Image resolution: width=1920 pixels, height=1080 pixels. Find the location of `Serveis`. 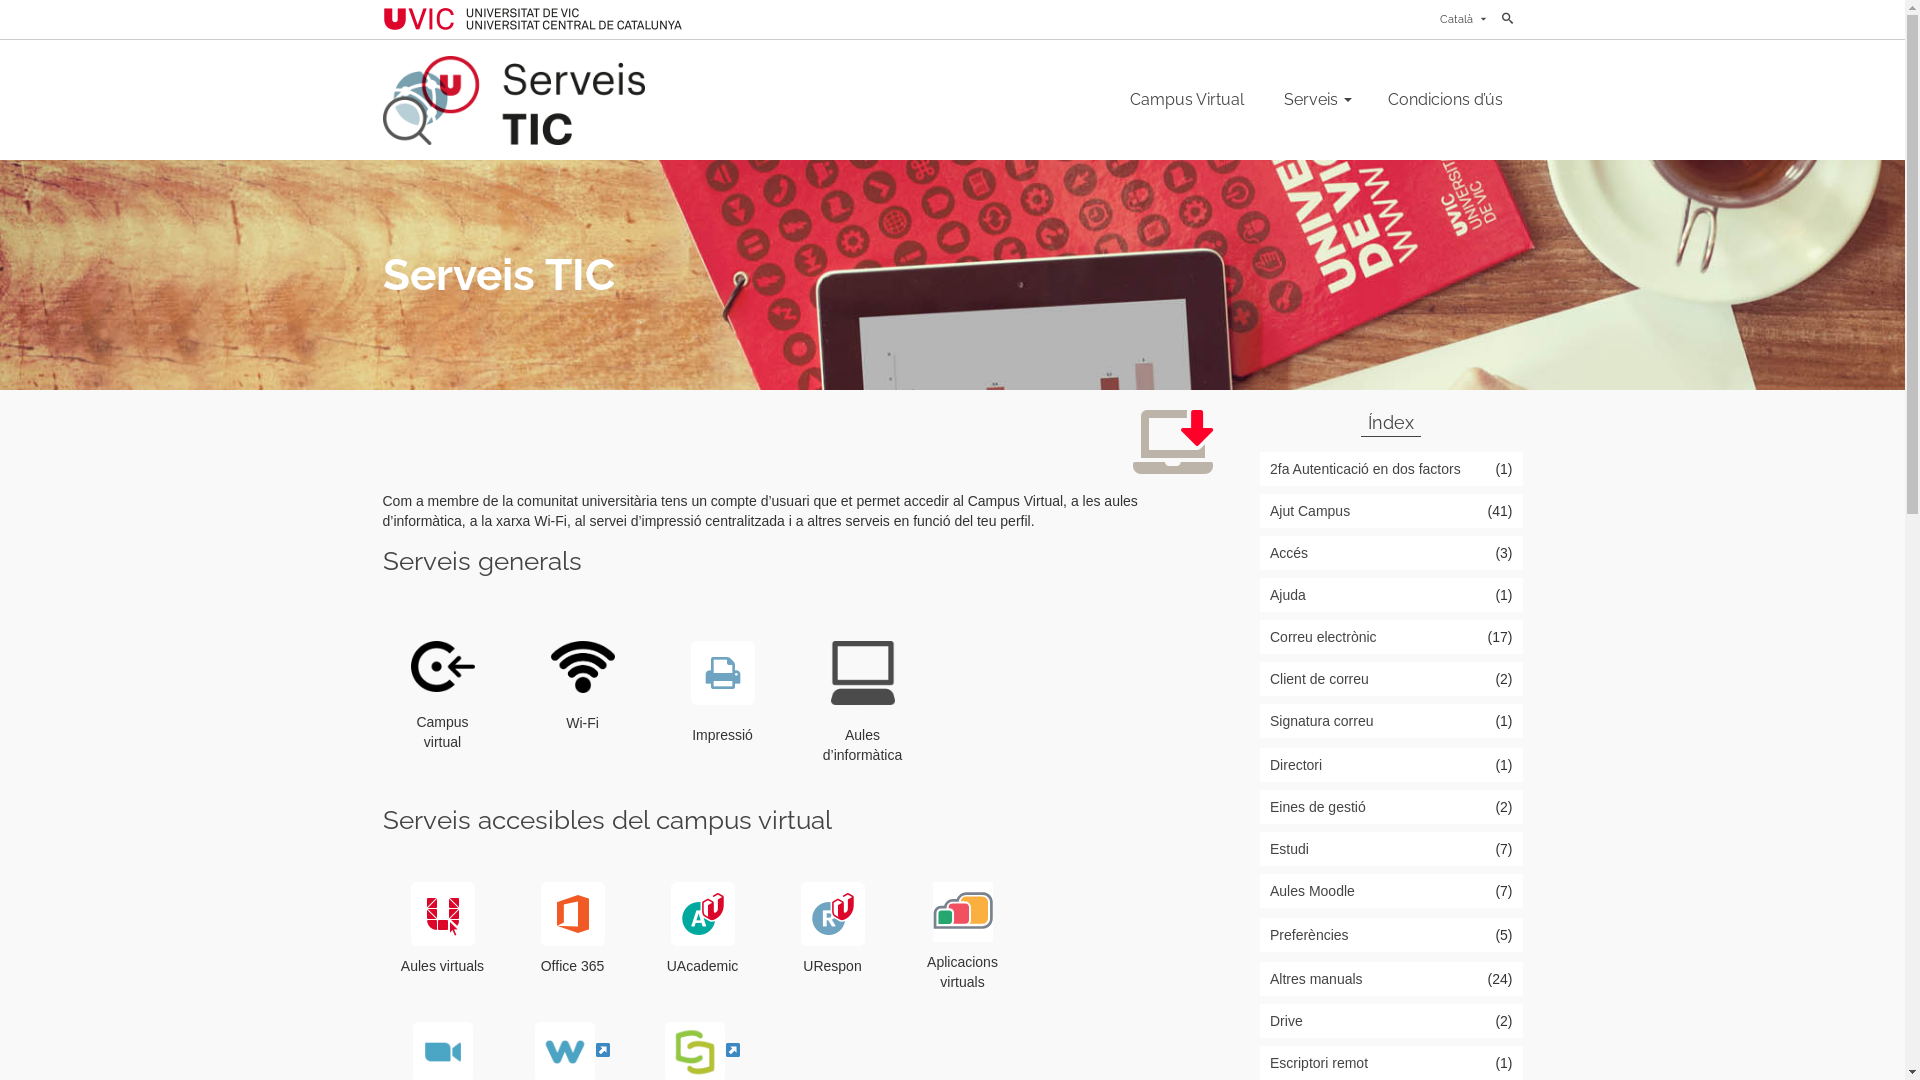

Serveis is located at coordinates (1316, 100).